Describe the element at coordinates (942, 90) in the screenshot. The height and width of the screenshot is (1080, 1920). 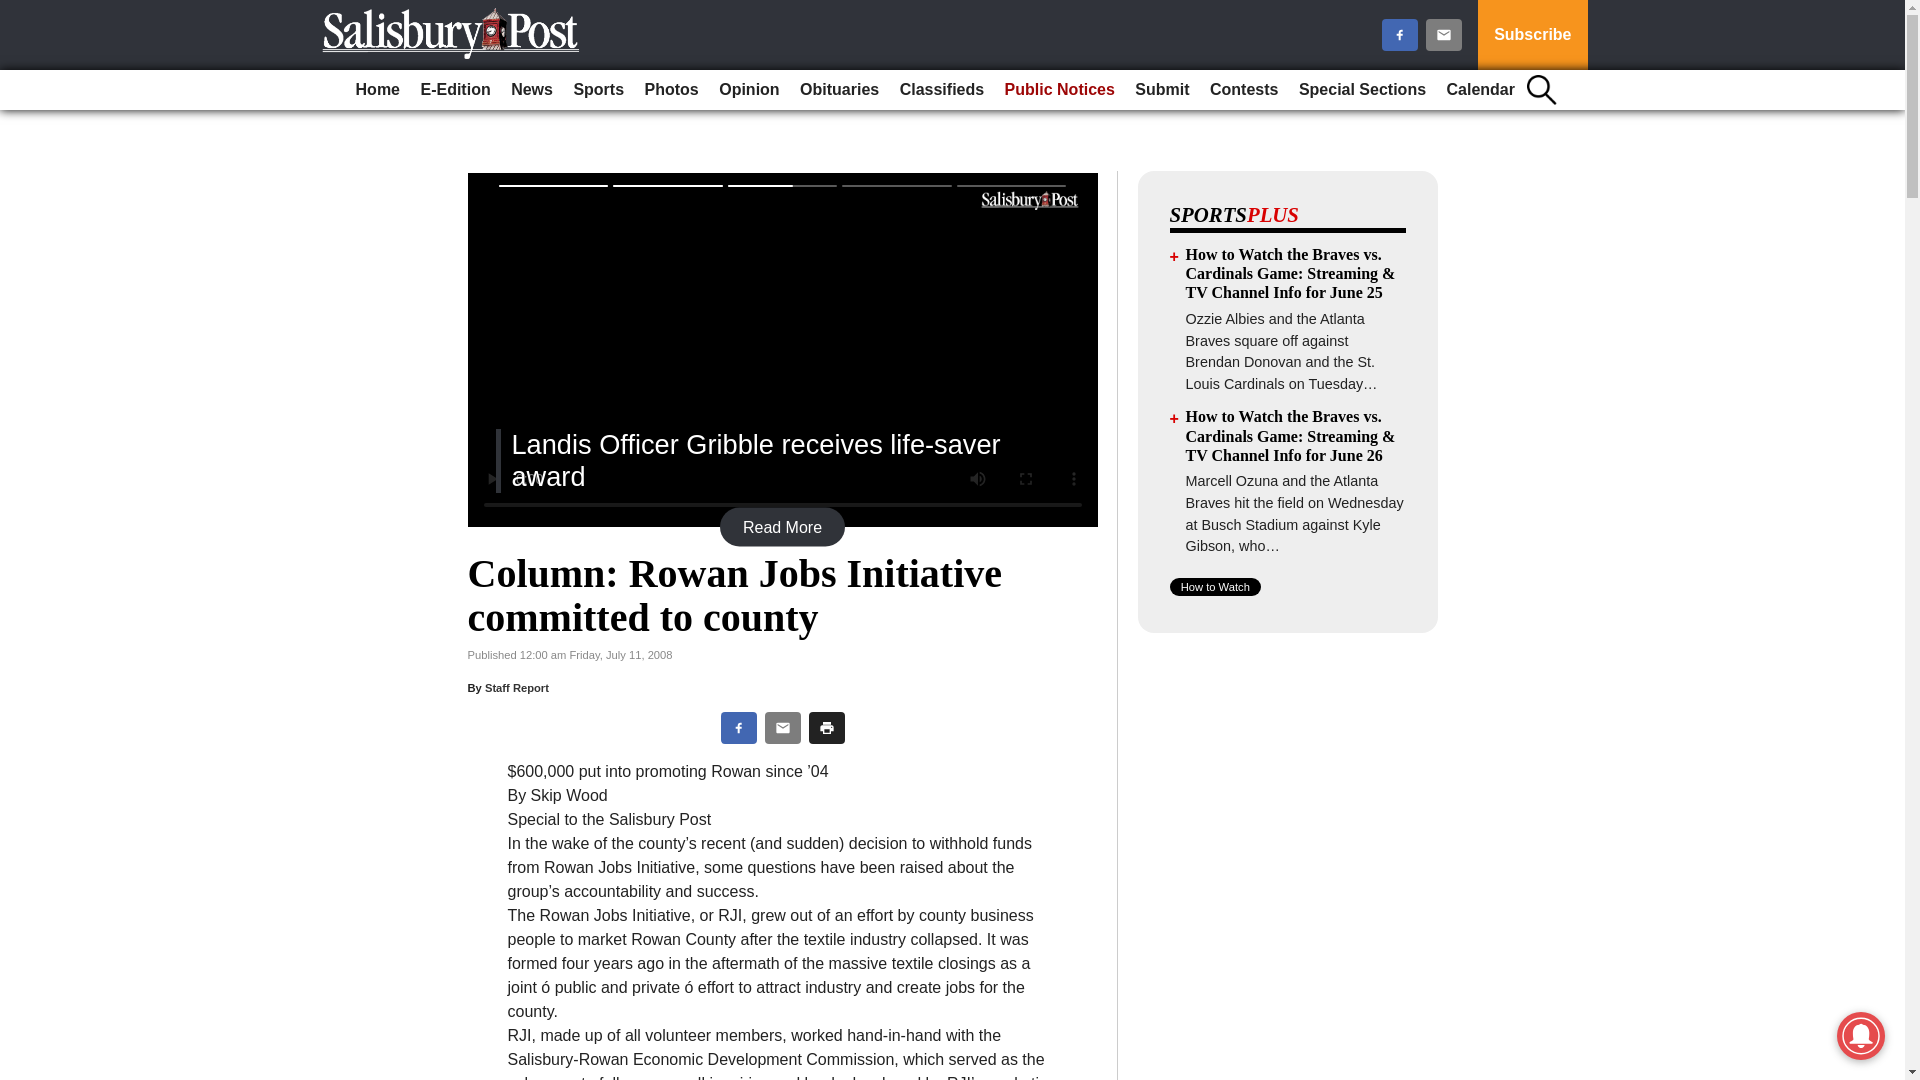
I see `Classifieds` at that location.